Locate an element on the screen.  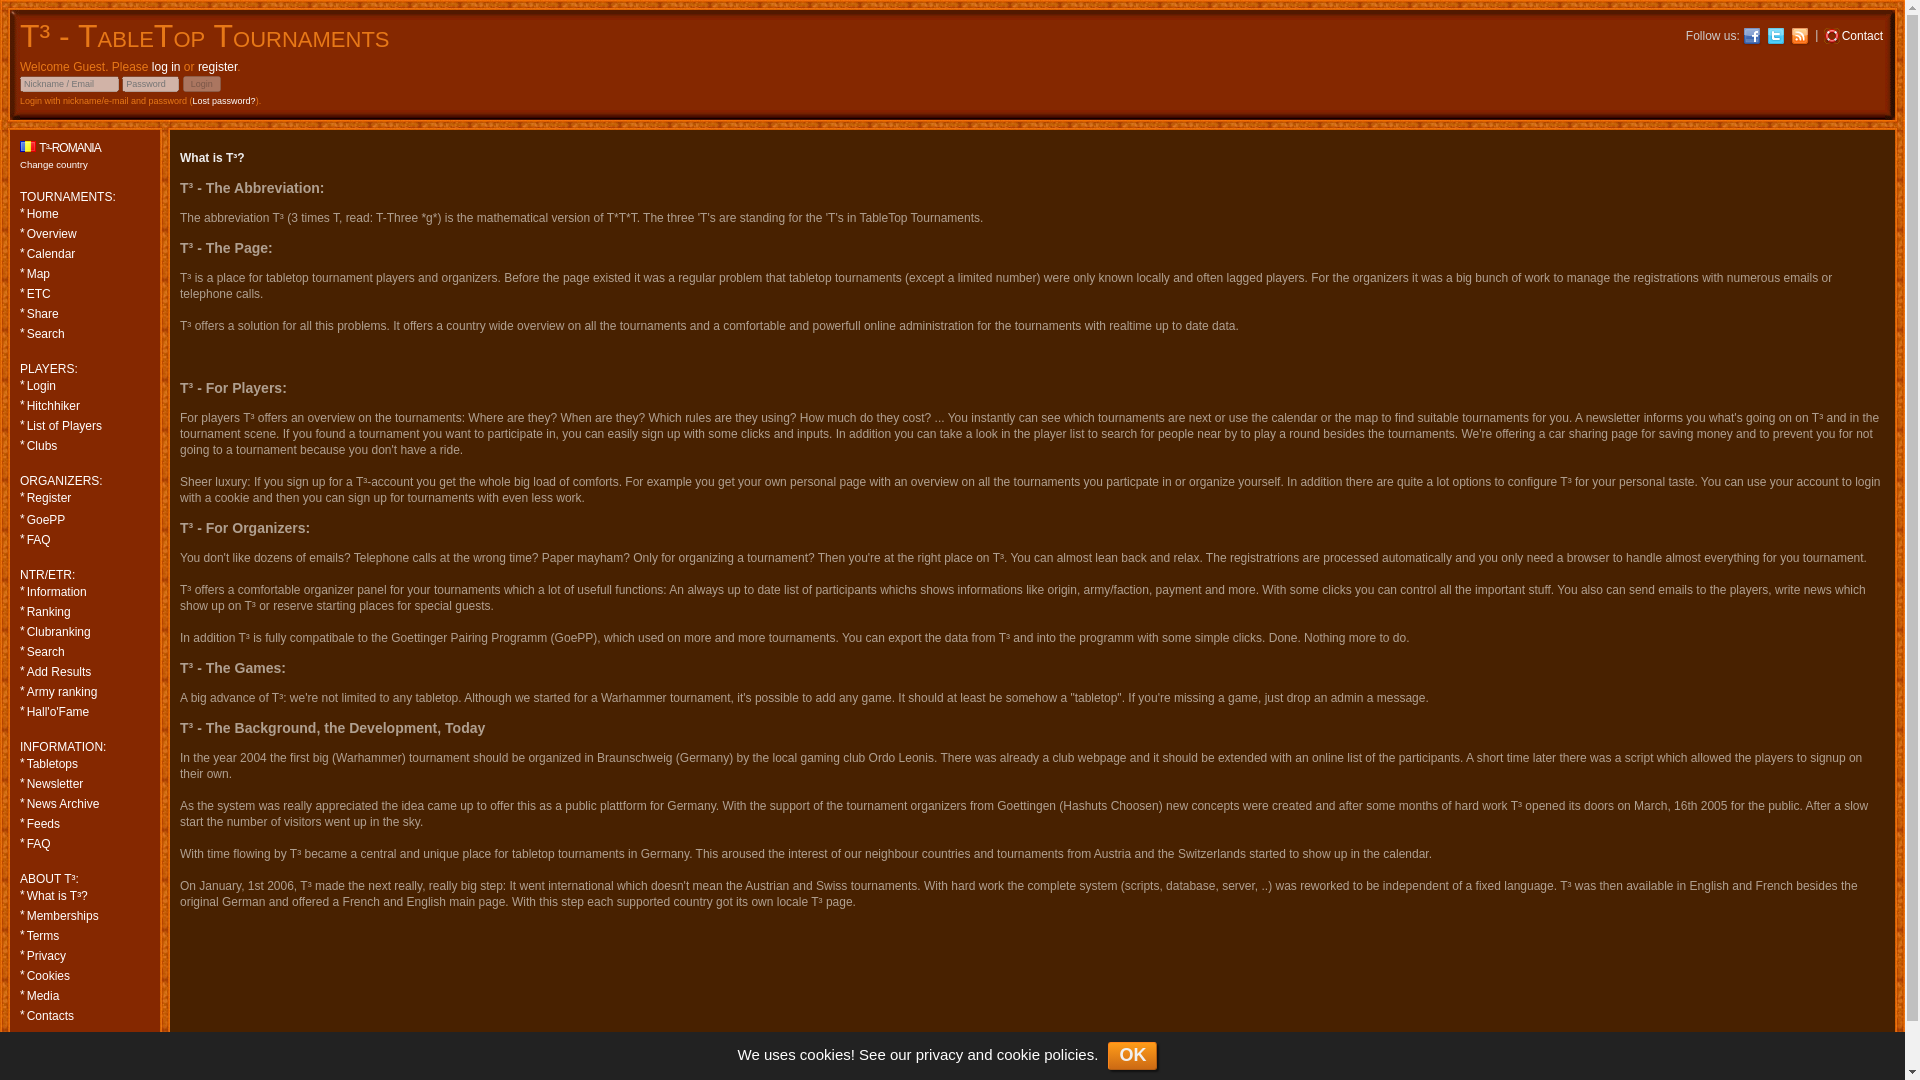
Login is located at coordinates (84, 386).